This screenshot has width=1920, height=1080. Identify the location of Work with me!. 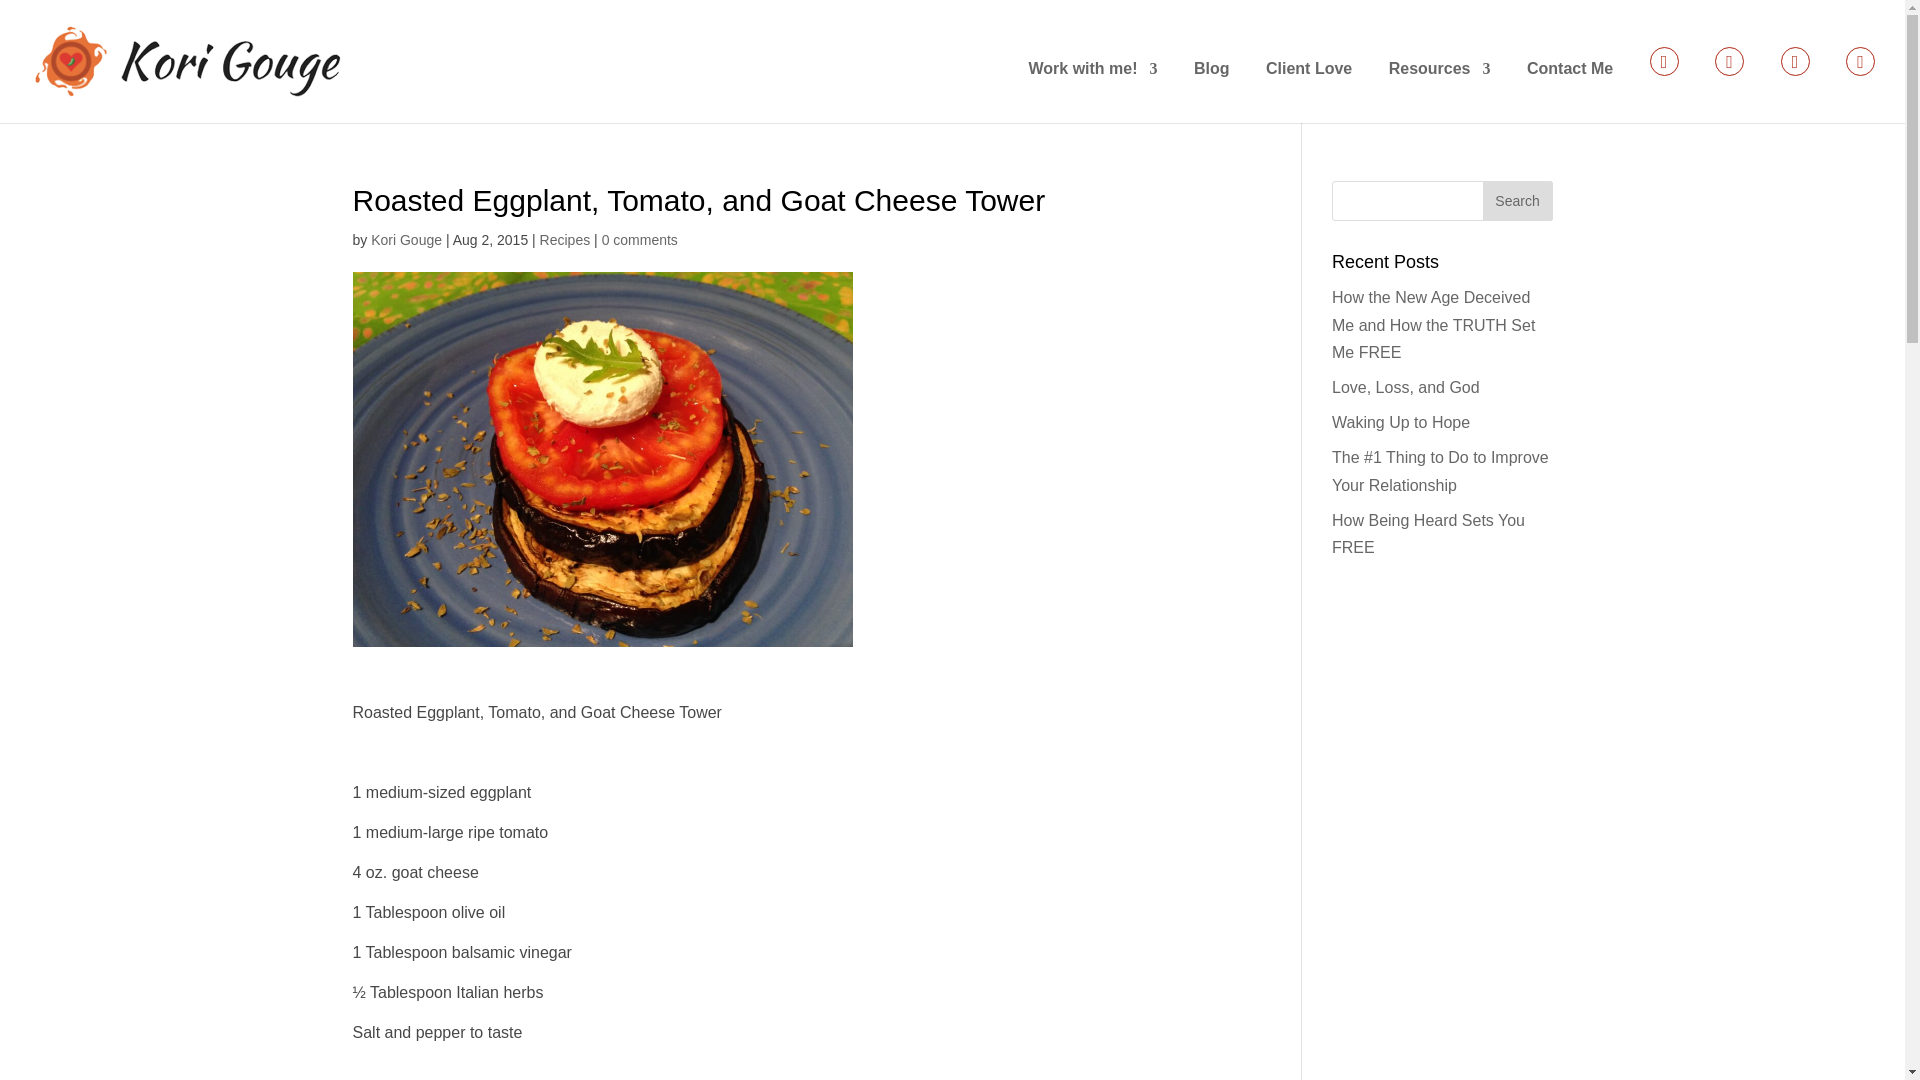
(1092, 92).